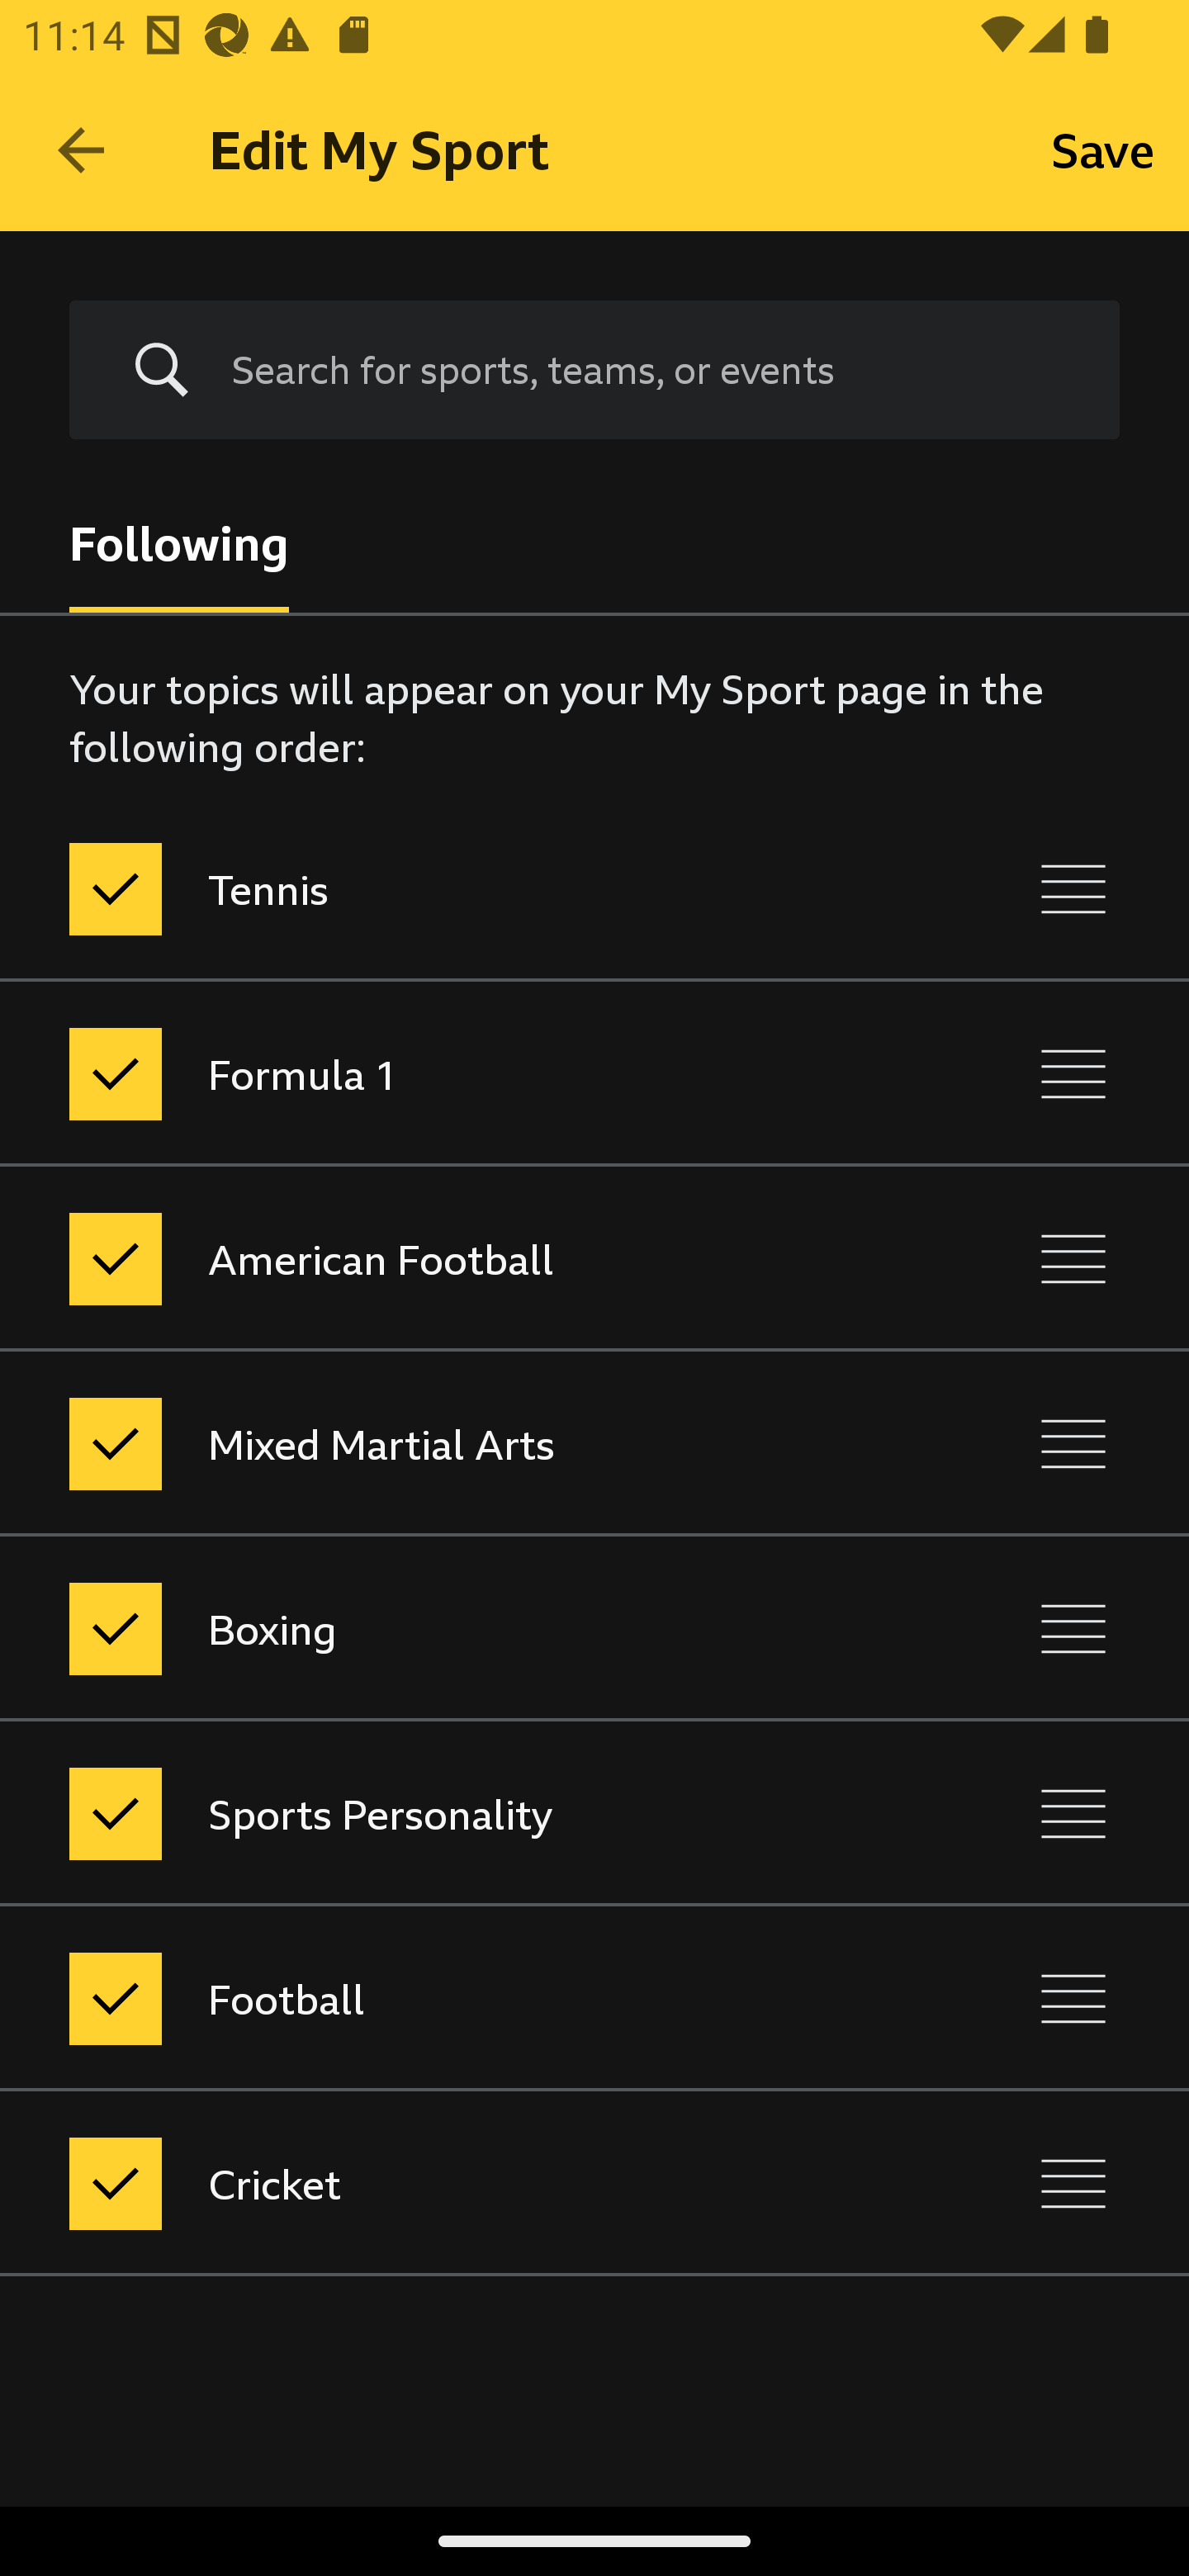 The height and width of the screenshot is (2576, 1189). I want to click on American Football, so click(456, 1260).